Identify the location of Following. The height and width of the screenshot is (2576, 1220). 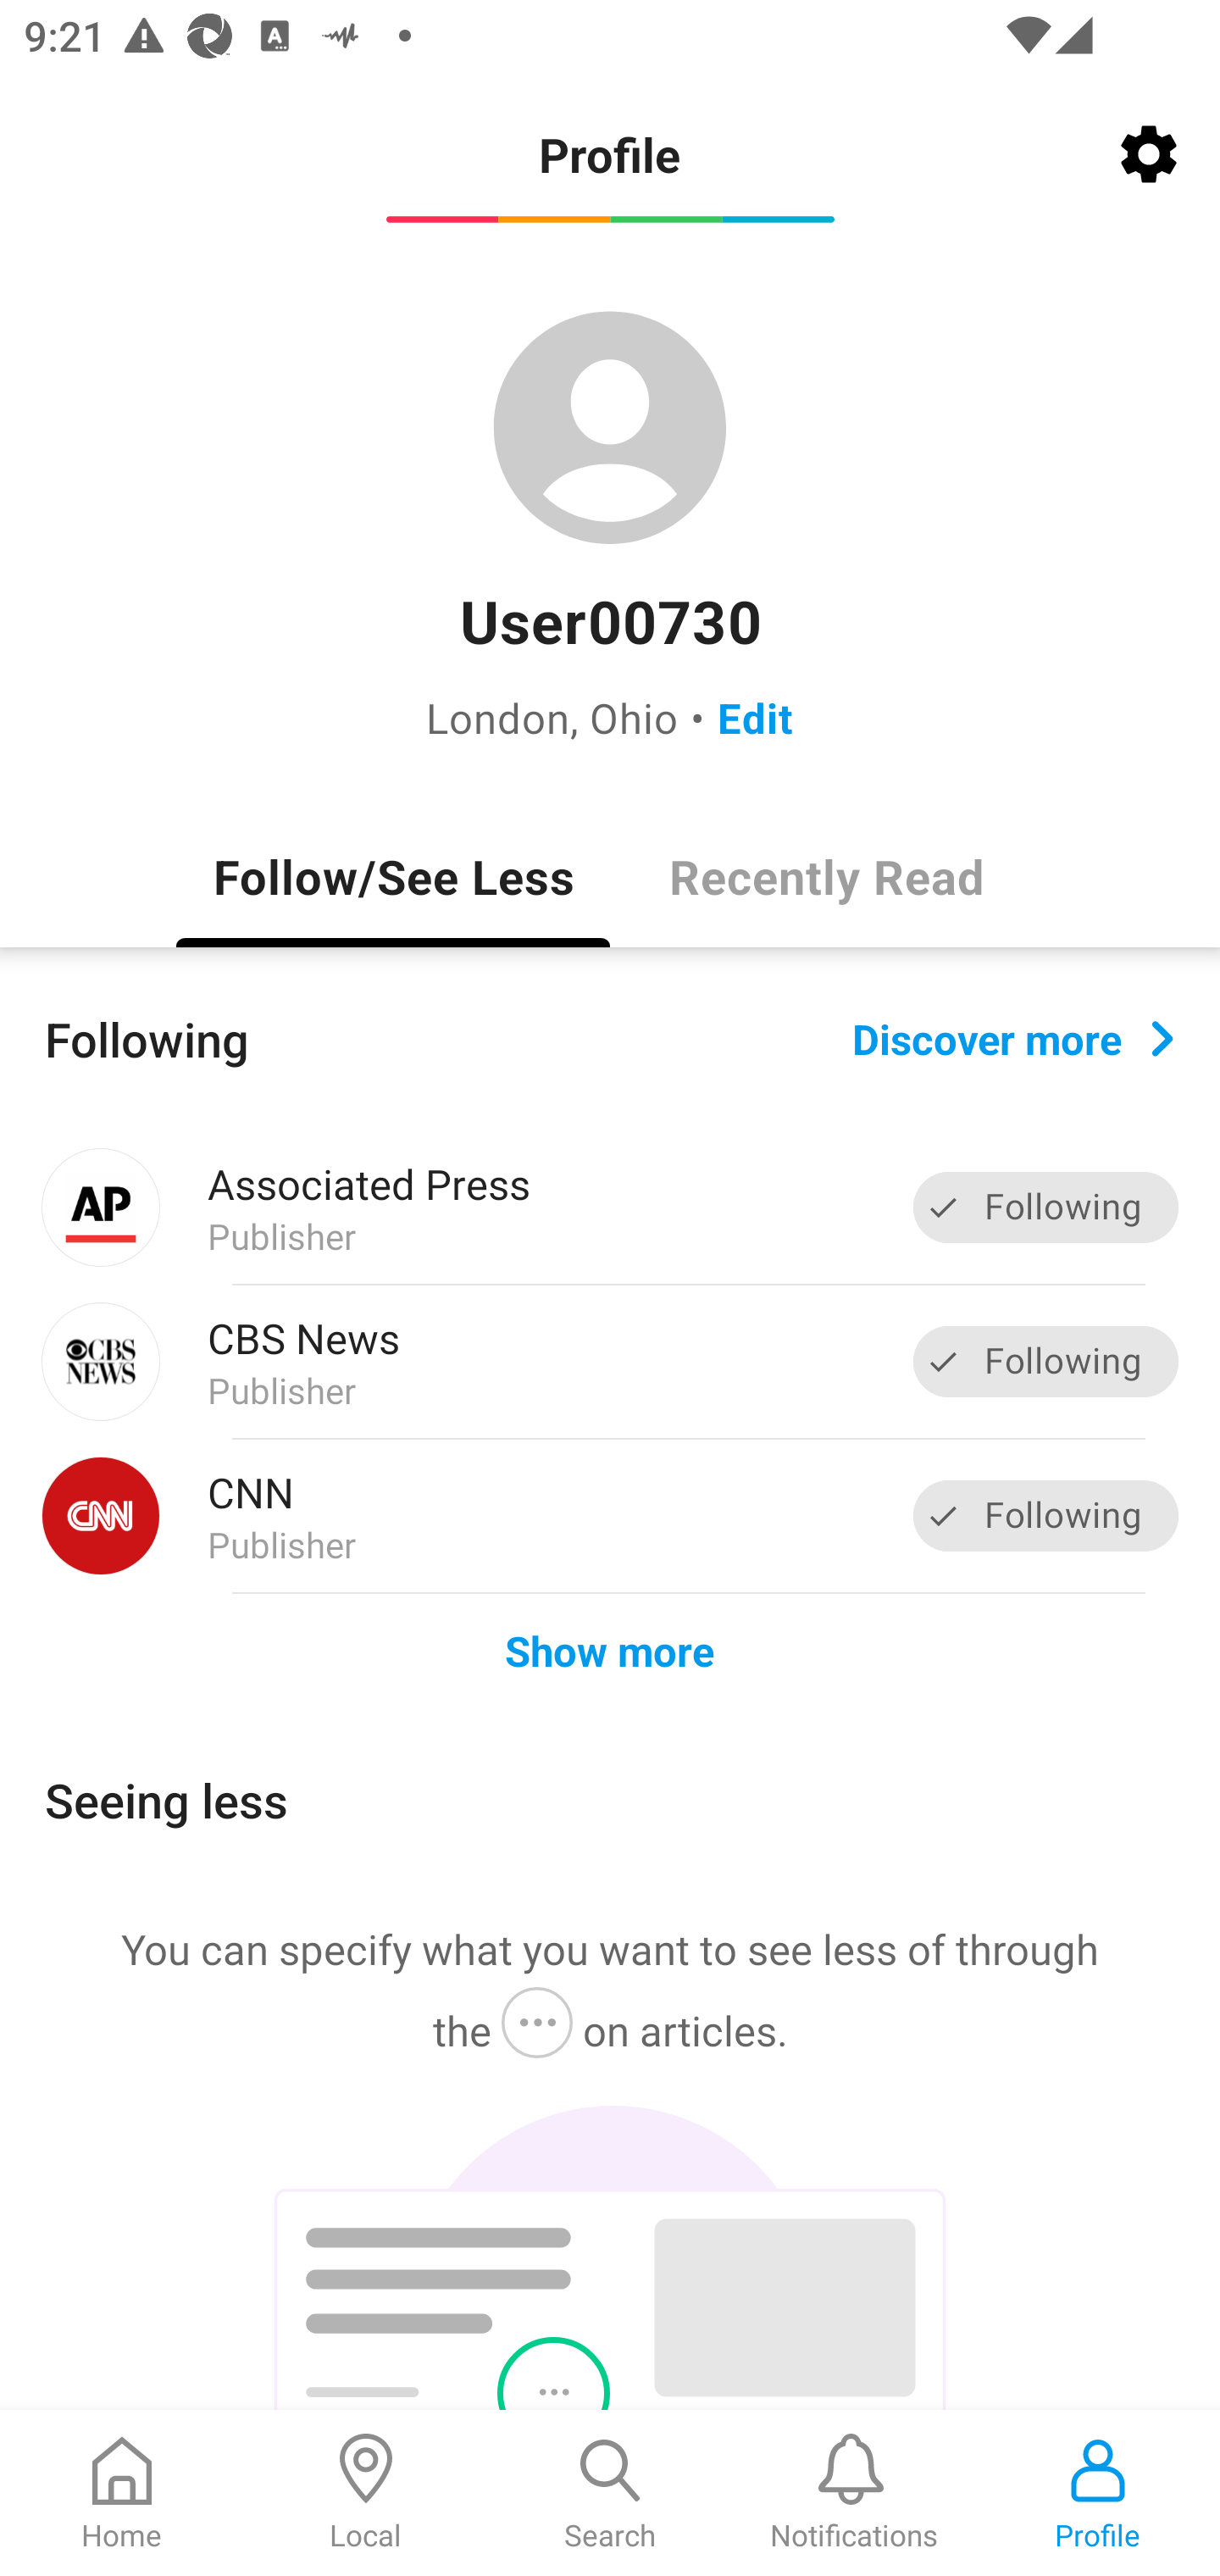
(1045, 1361).